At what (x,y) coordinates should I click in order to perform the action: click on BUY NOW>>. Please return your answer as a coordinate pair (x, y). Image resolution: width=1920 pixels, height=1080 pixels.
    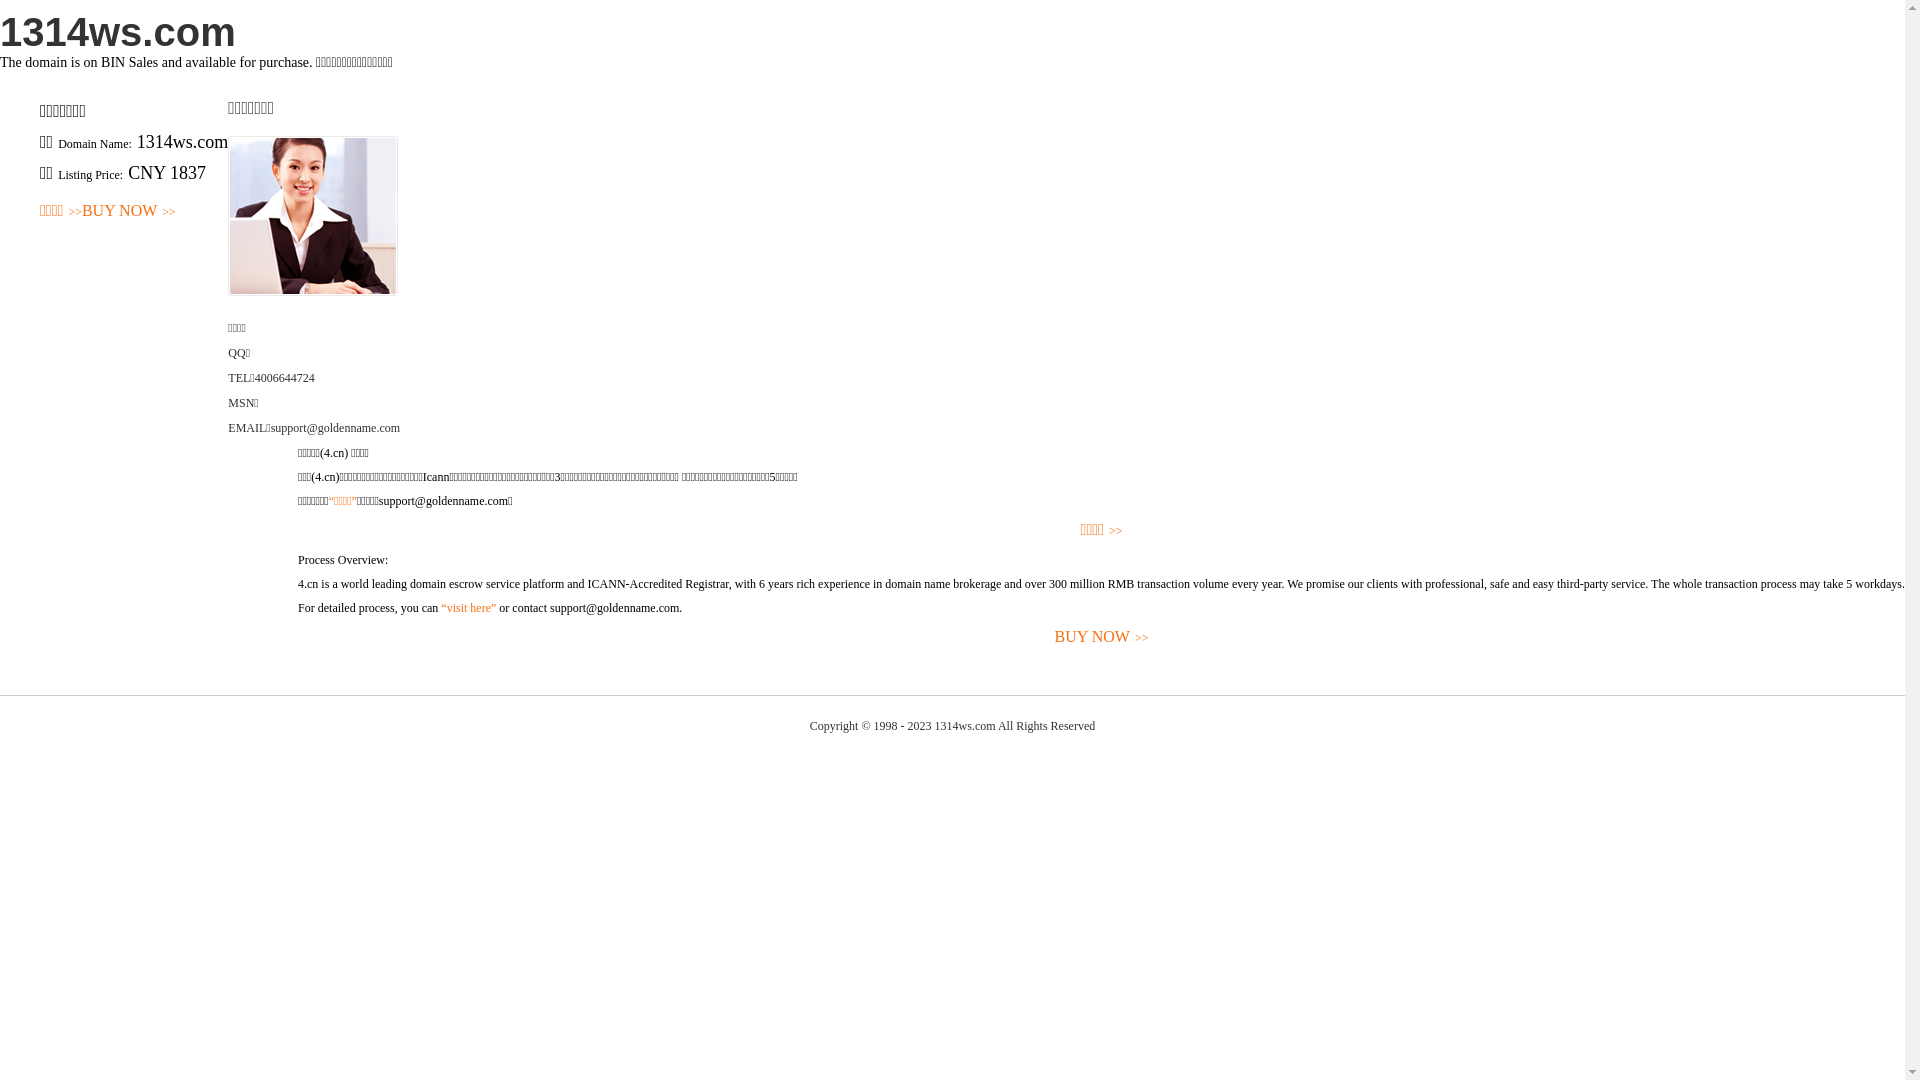
    Looking at the image, I should click on (129, 212).